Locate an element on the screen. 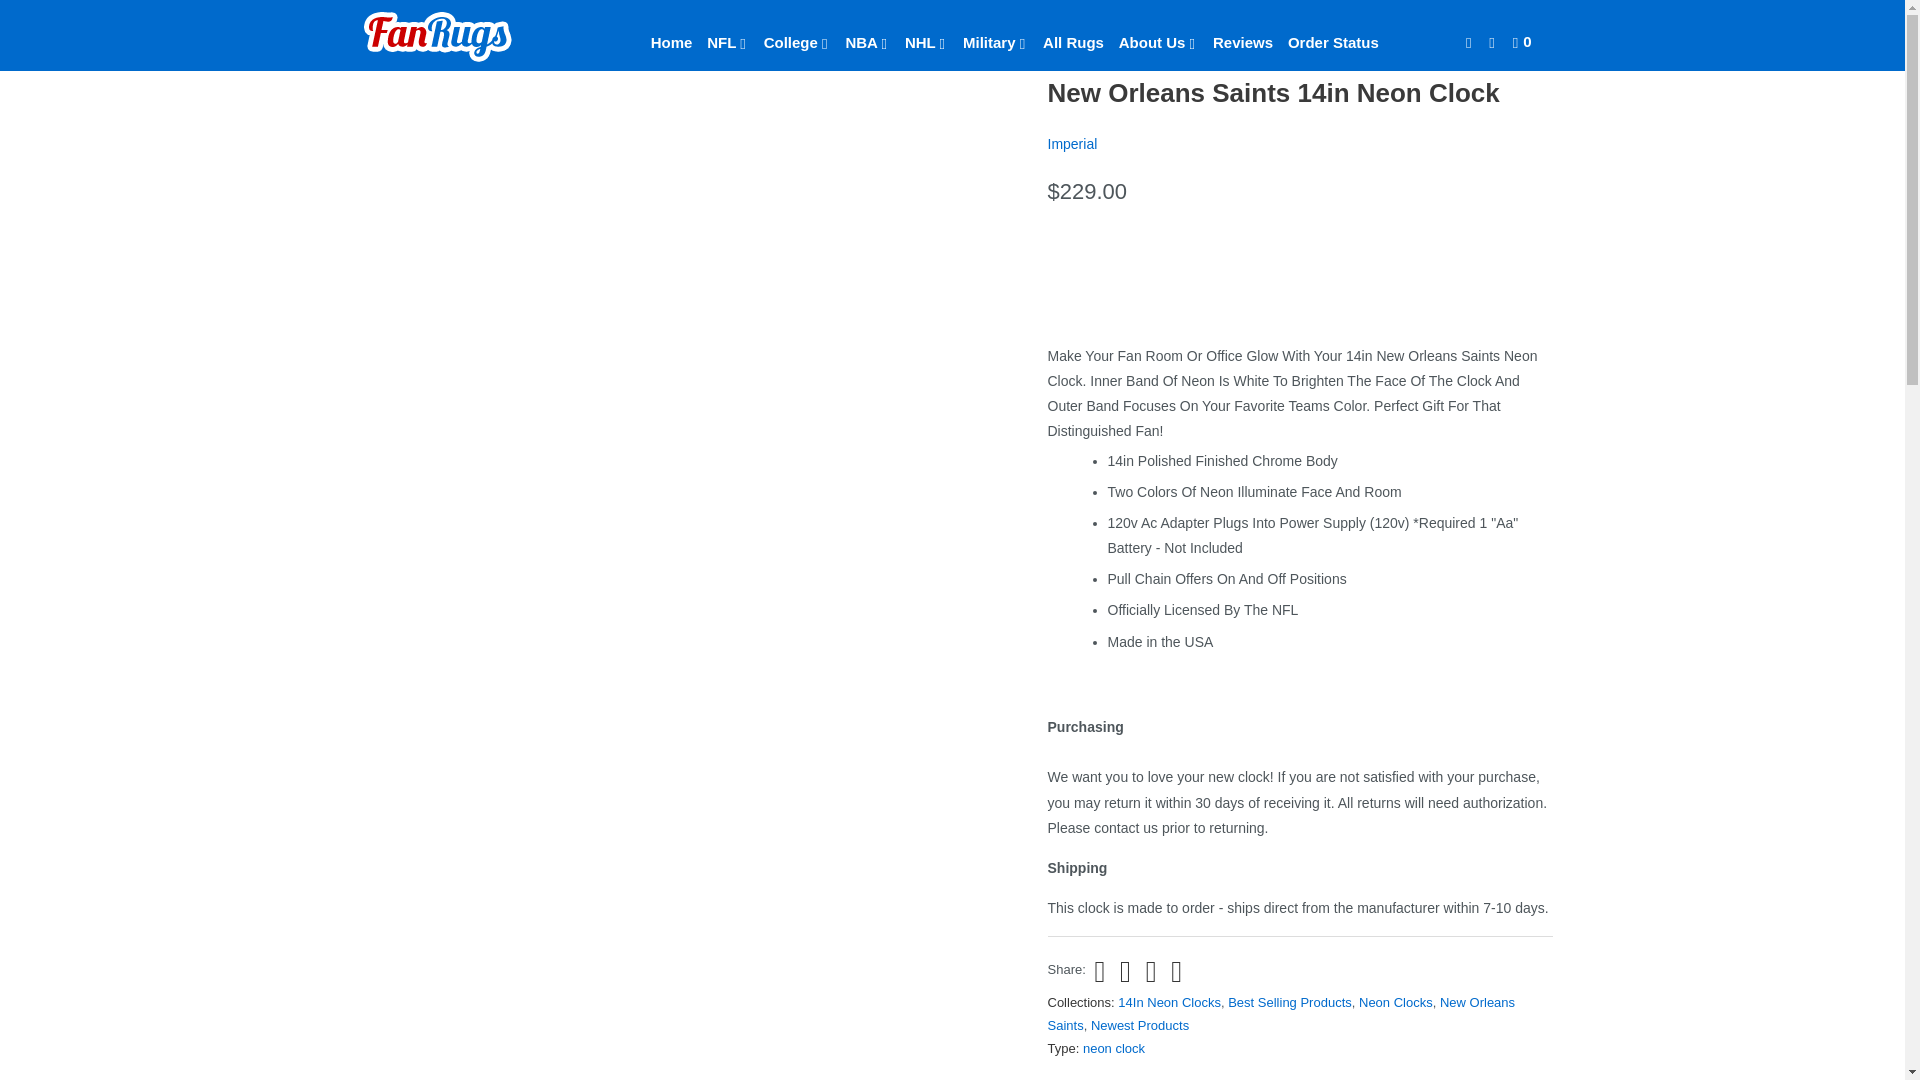 Image resolution: width=1920 pixels, height=1080 pixels. Products is located at coordinates (434, 40).